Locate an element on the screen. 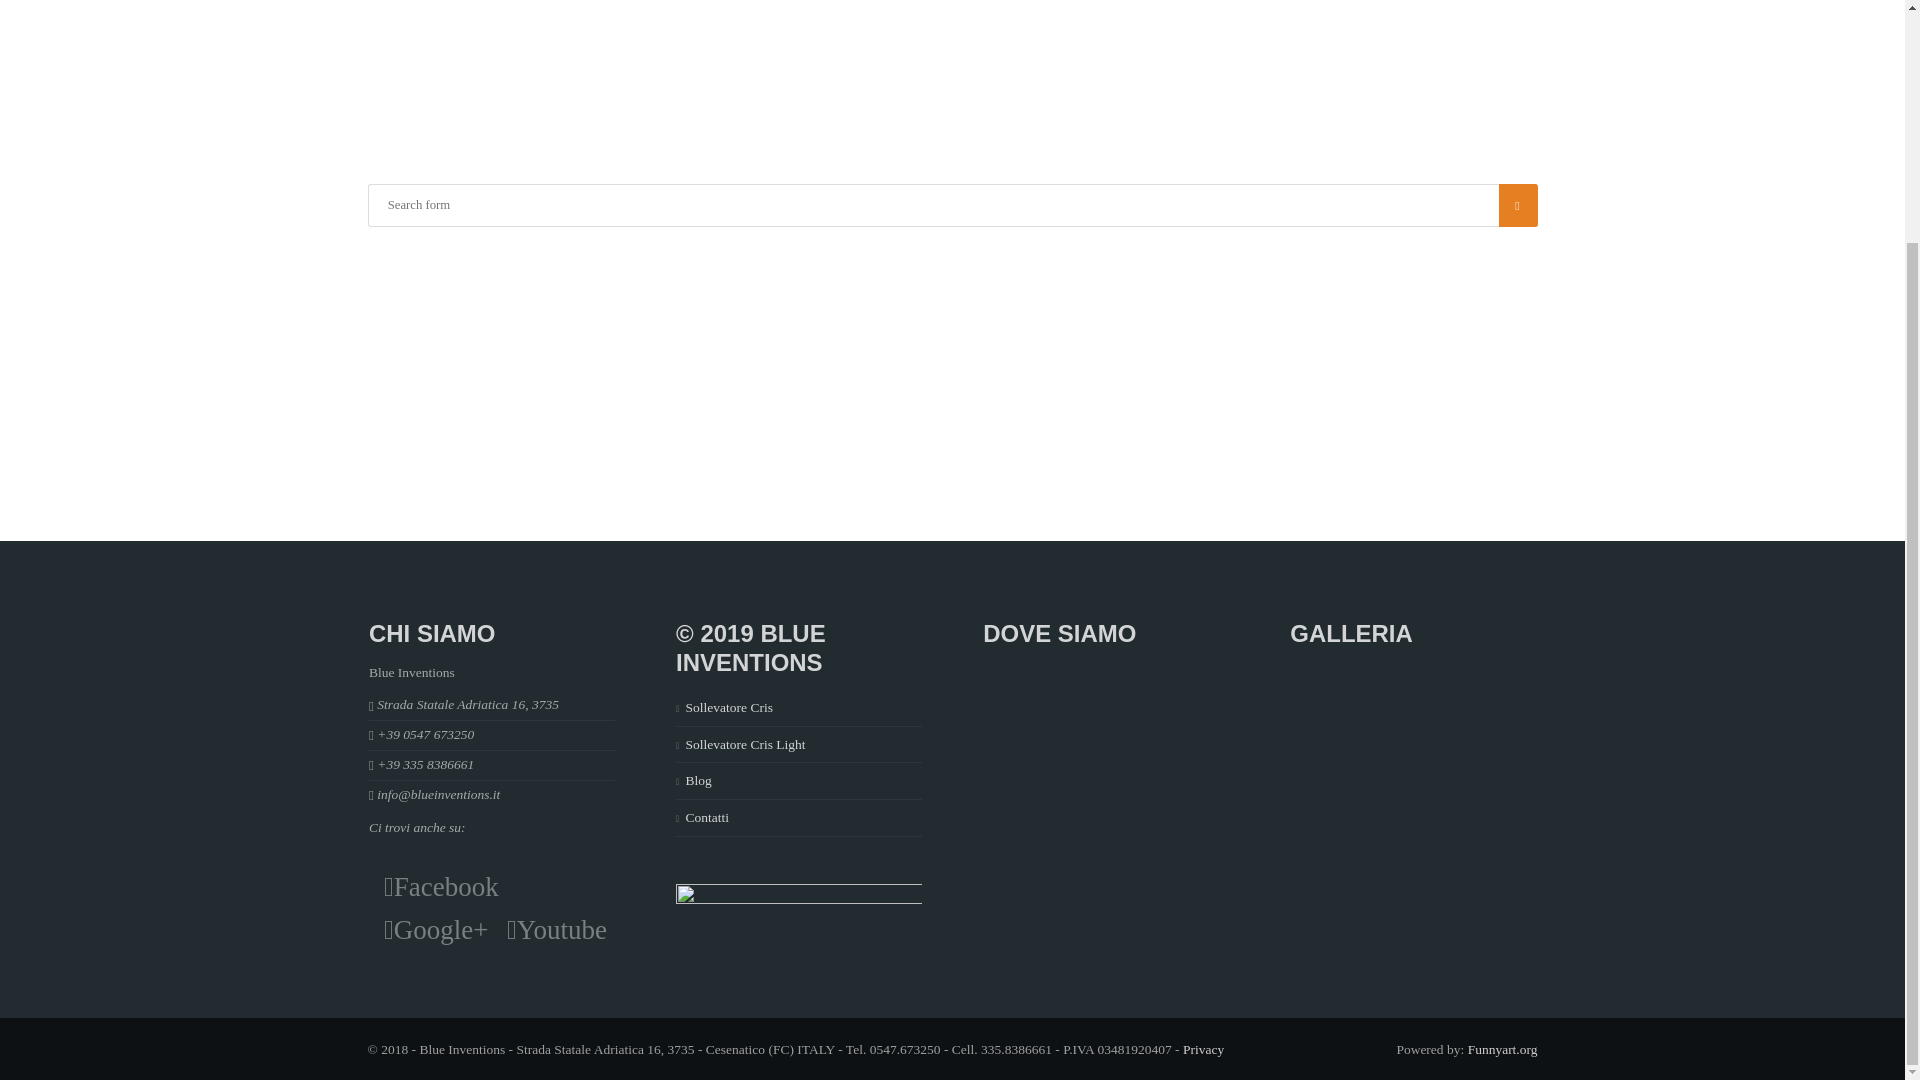 The width and height of the screenshot is (1920, 1080). Youtube is located at coordinates (556, 930).